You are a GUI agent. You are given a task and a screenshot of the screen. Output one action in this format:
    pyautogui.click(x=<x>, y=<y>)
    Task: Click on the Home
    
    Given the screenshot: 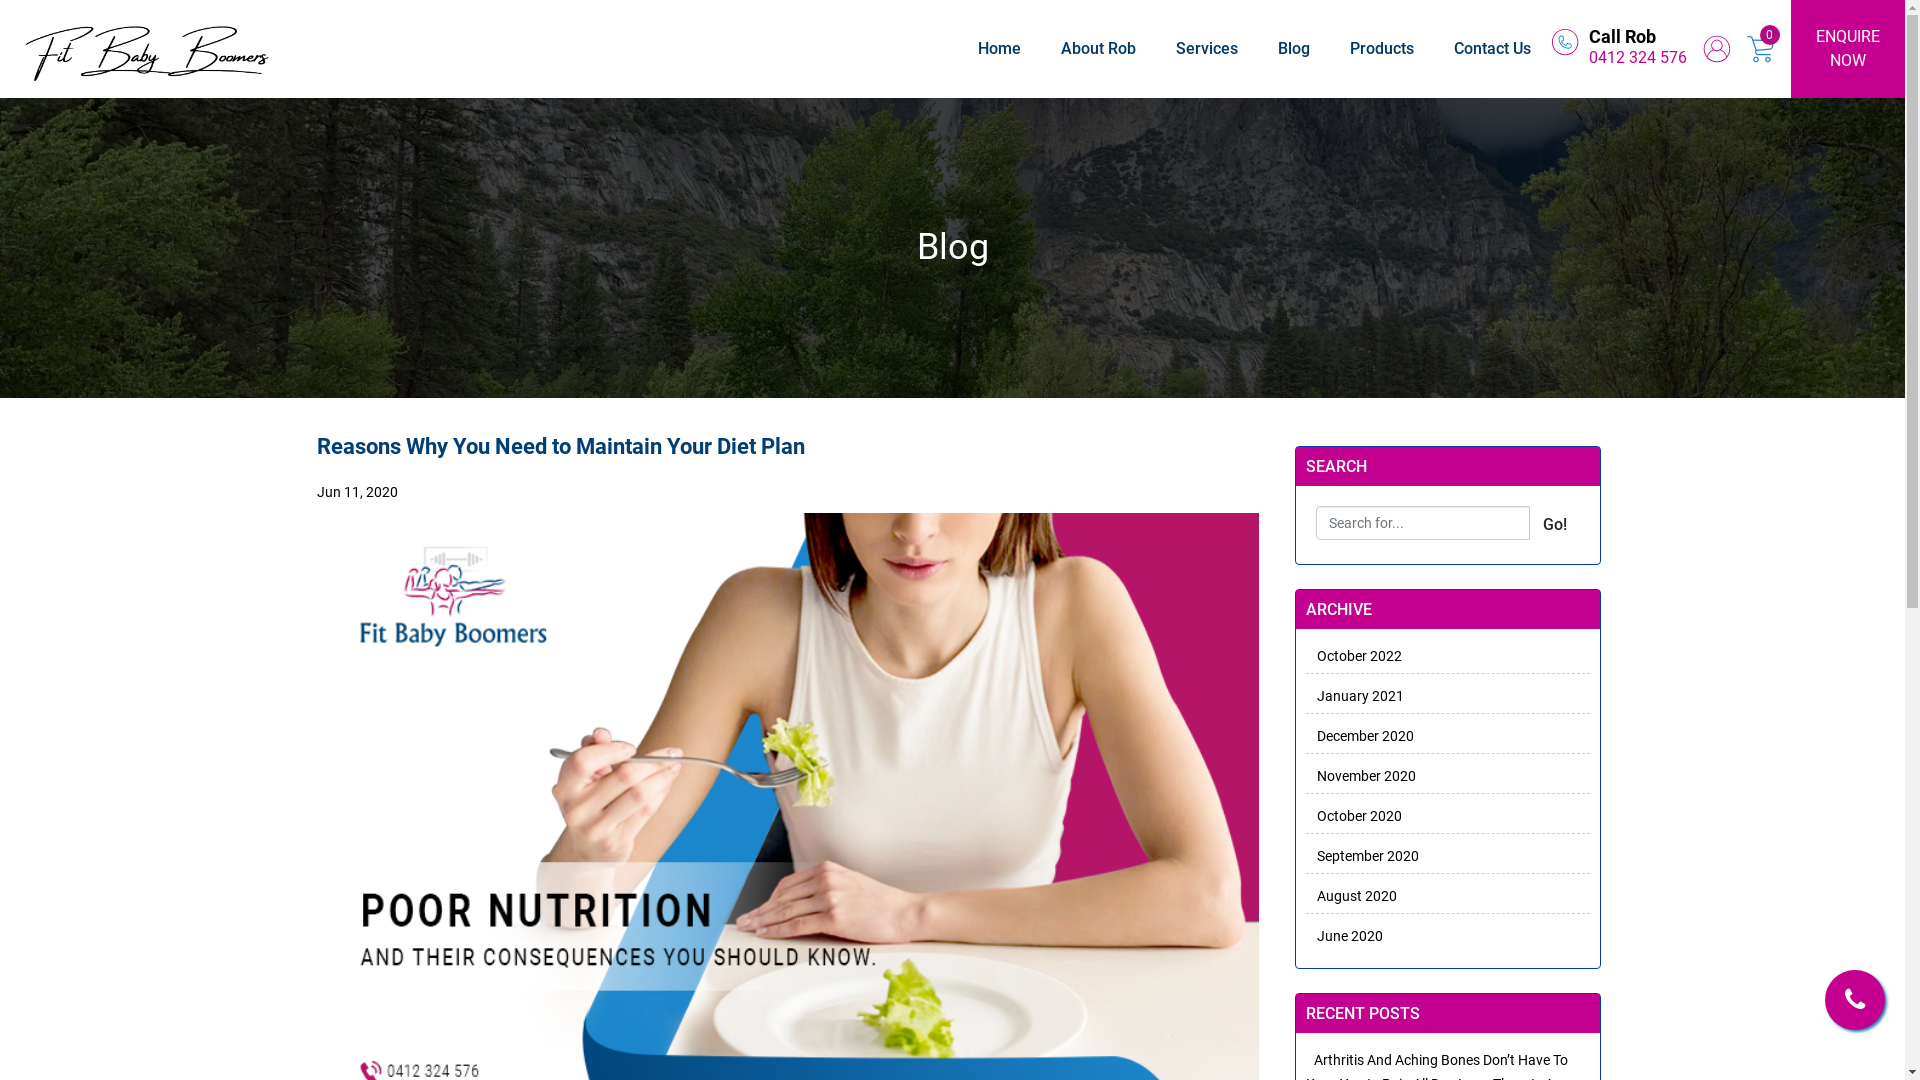 What is the action you would take?
    pyautogui.click(x=1000, y=48)
    